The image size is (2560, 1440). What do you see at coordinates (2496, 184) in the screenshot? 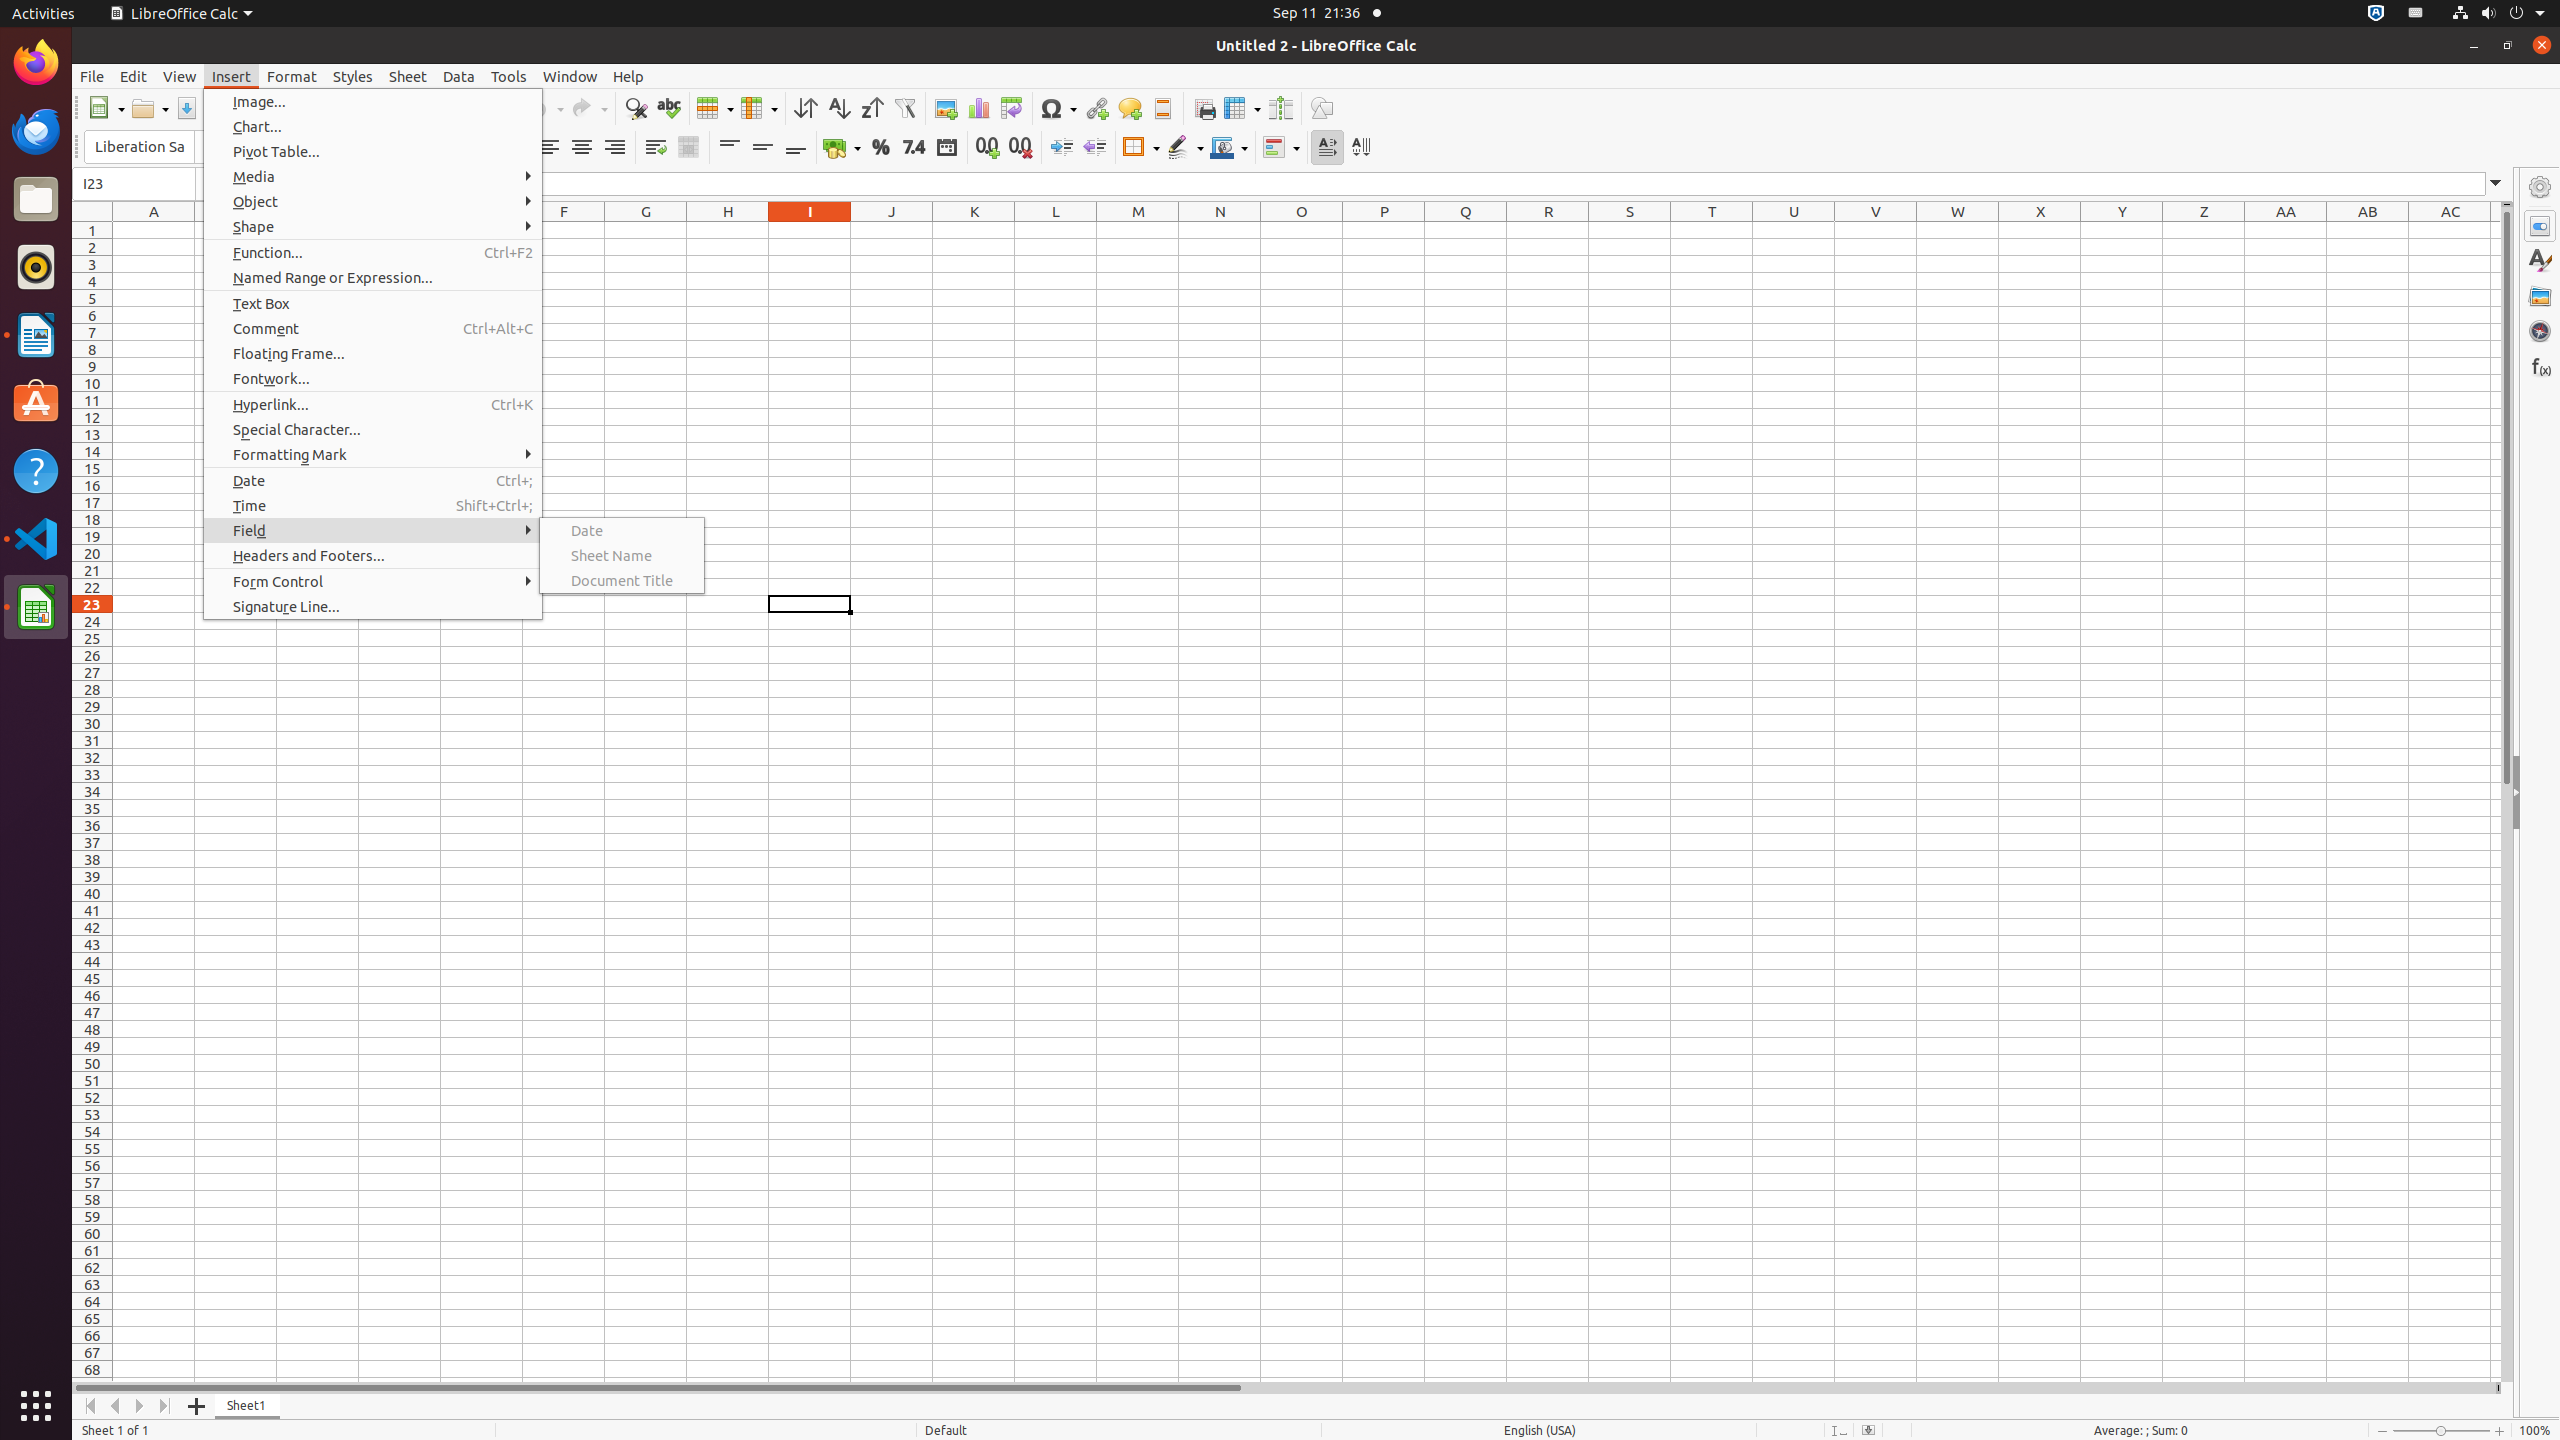
I see `Expand Formula Bar` at bounding box center [2496, 184].